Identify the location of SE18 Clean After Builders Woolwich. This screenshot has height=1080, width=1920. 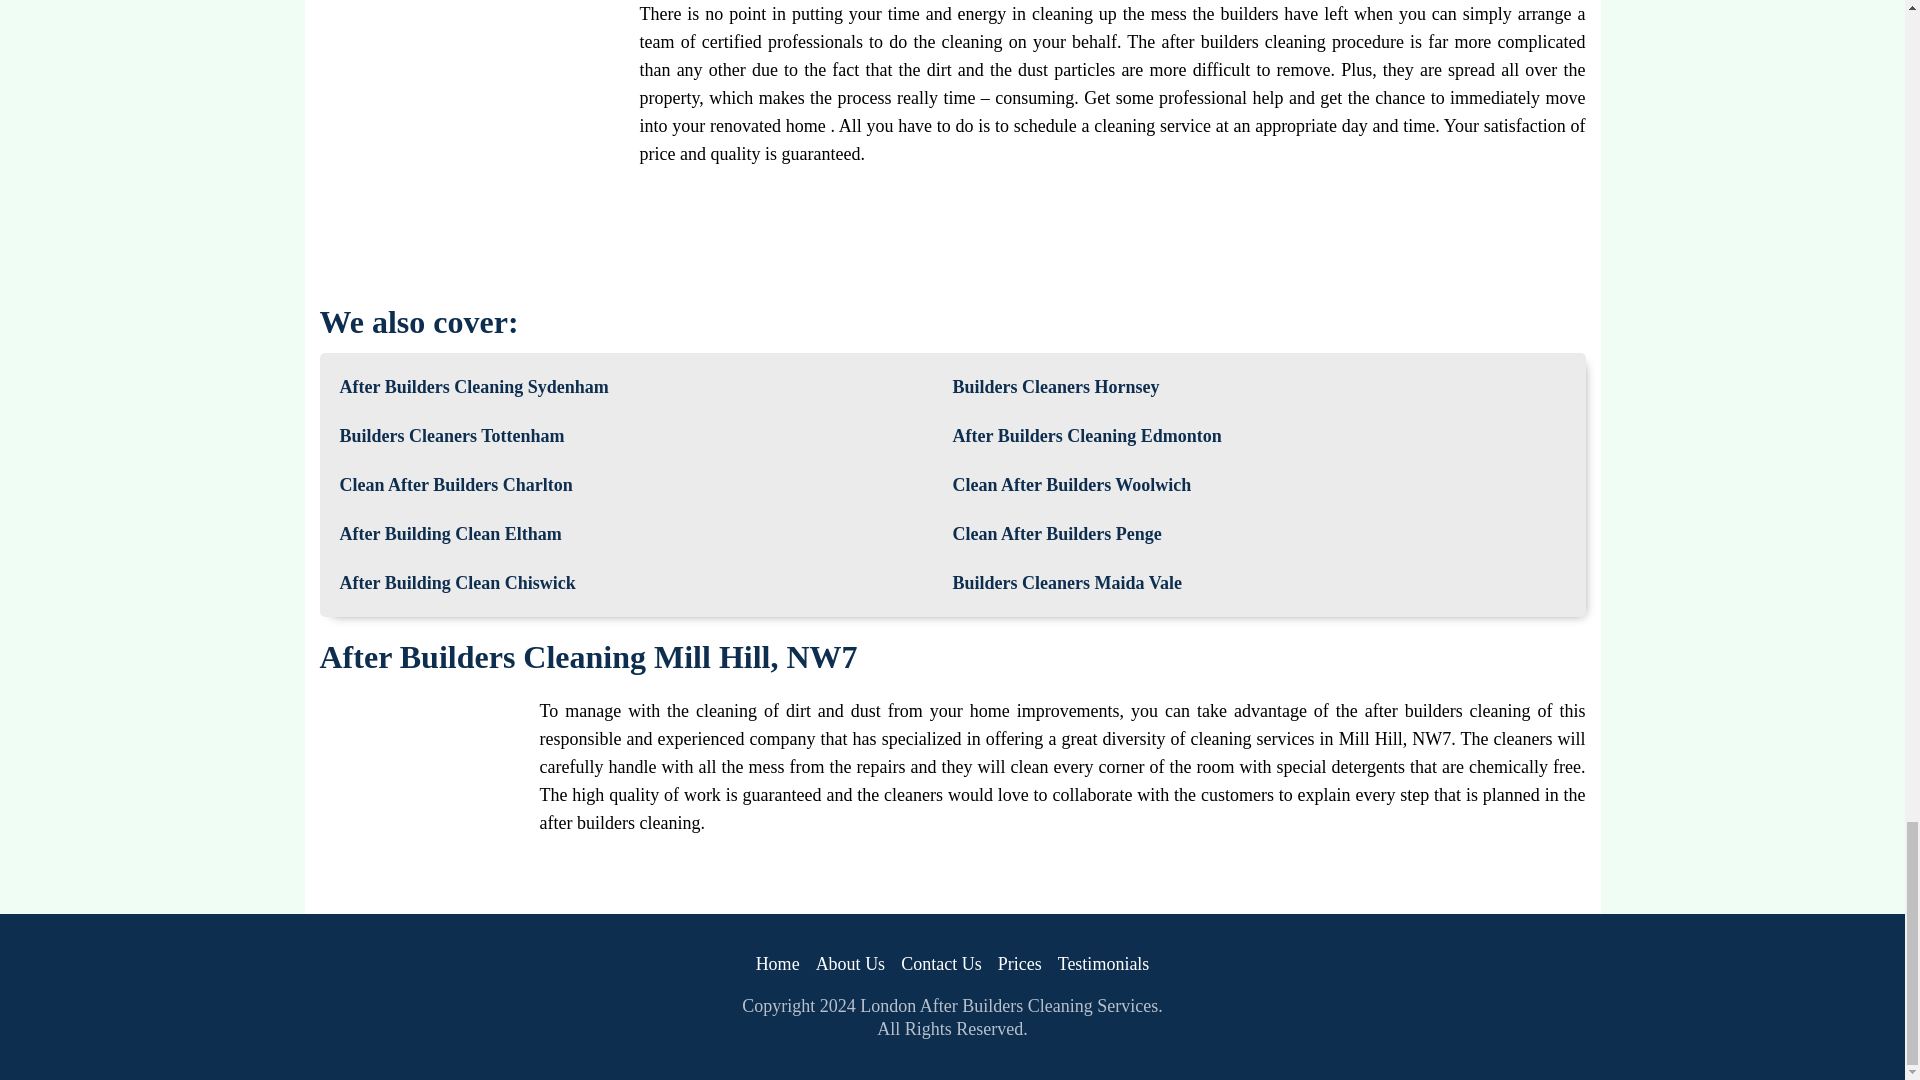
(1071, 485).